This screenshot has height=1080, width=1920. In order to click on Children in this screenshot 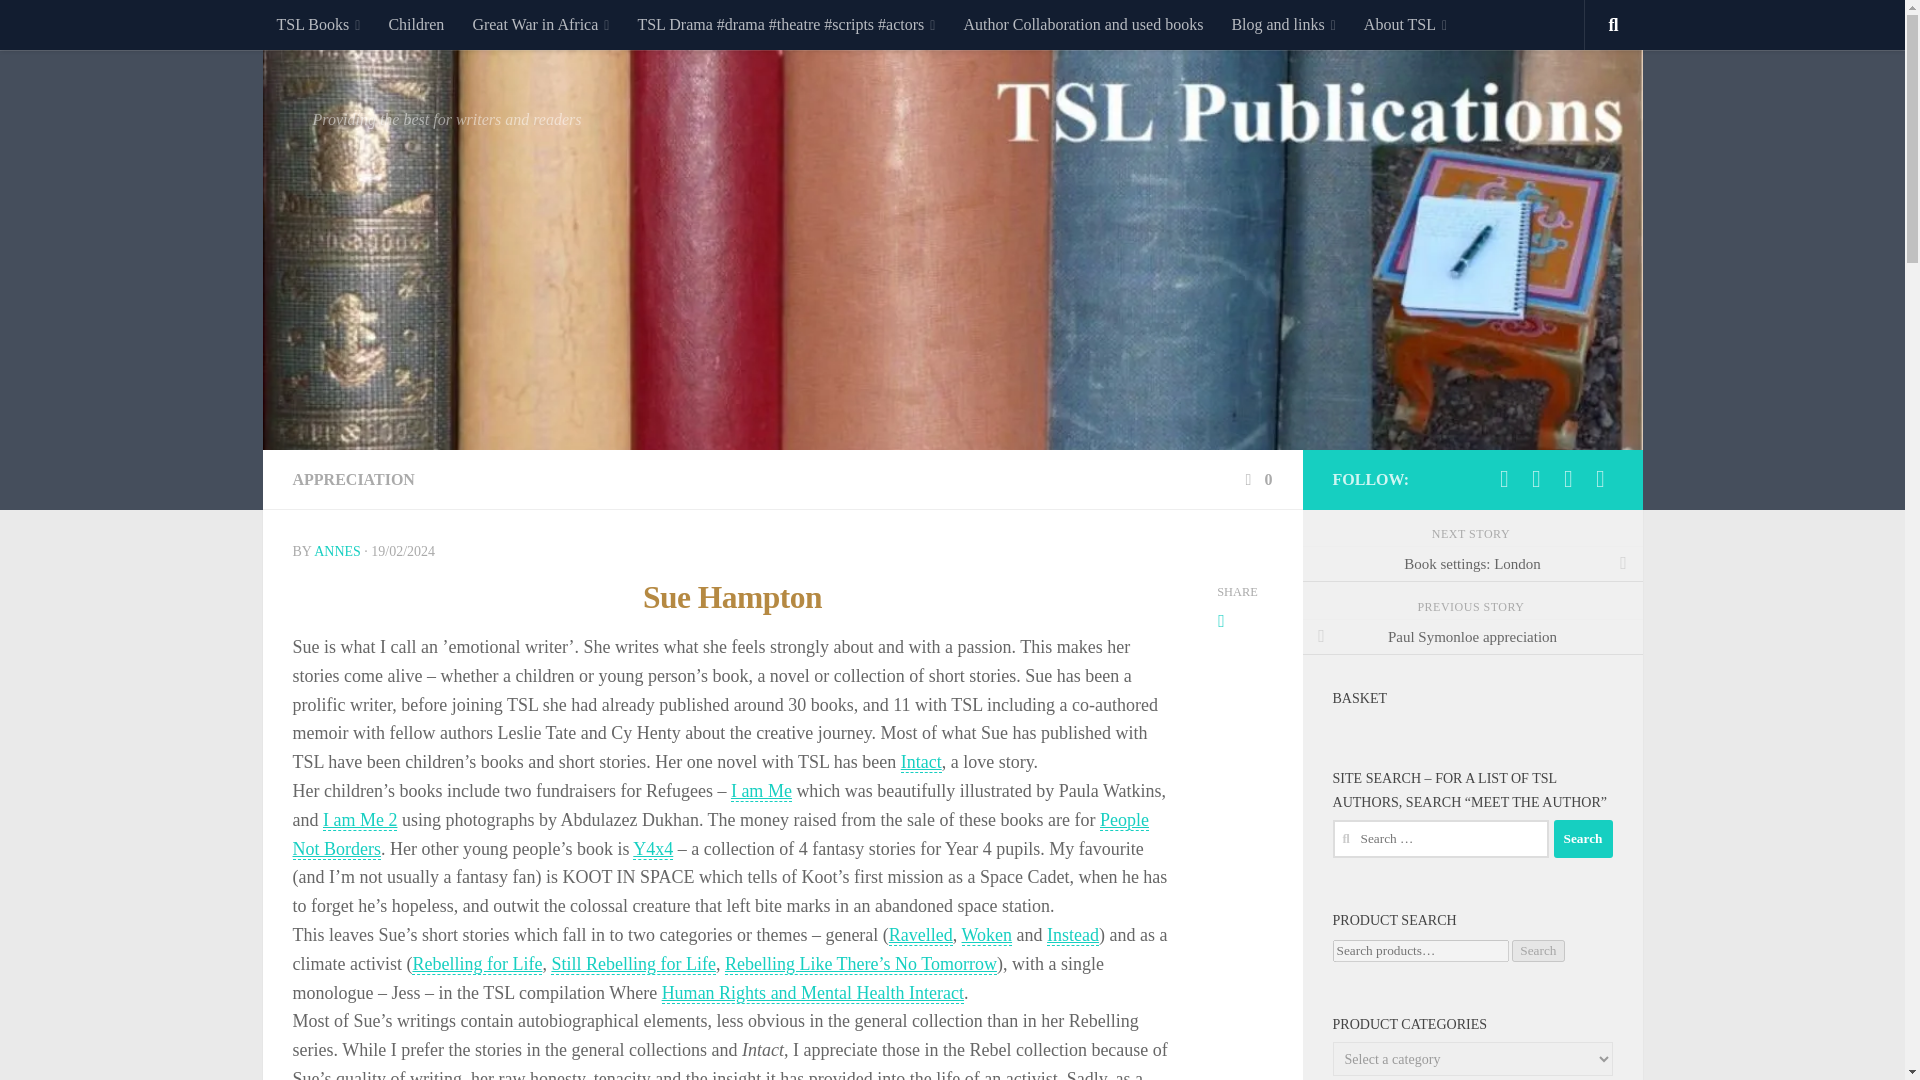, I will do `click(416, 24)`.